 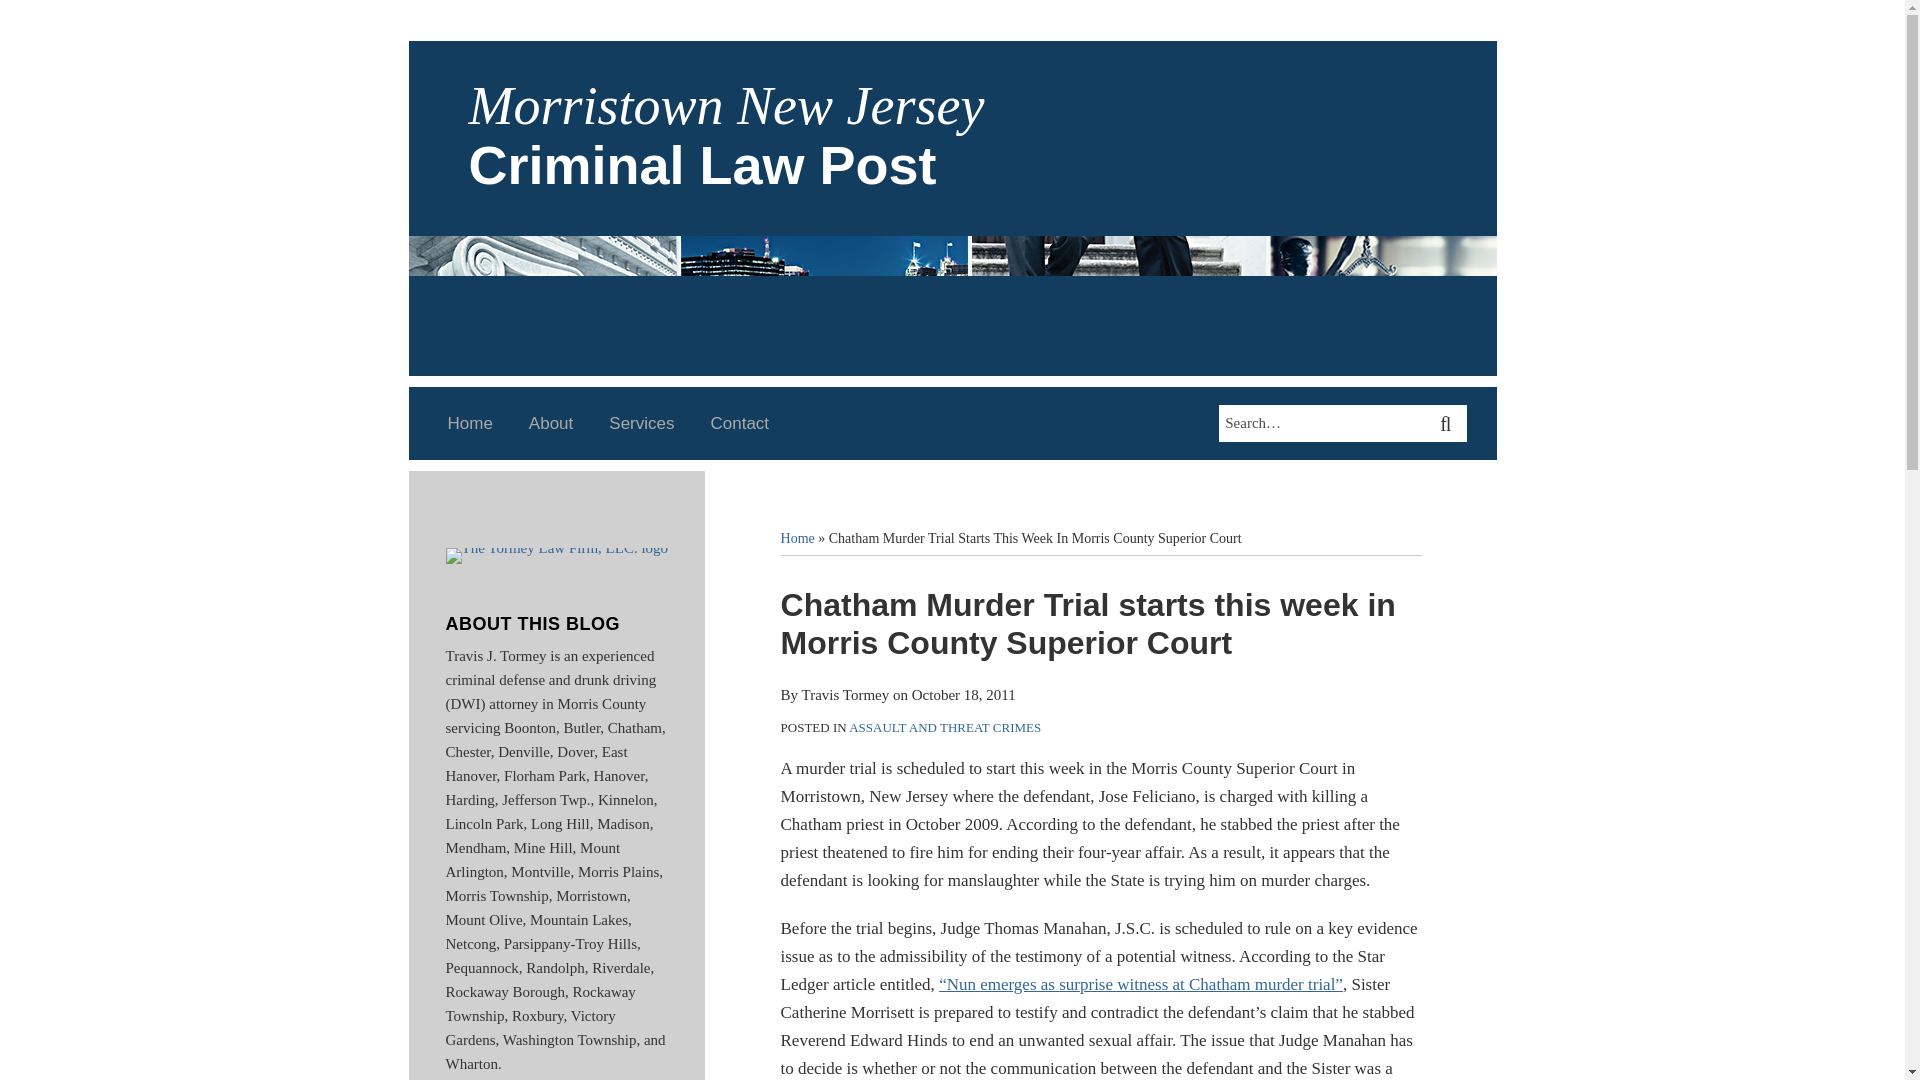 What do you see at coordinates (944, 728) in the screenshot?
I see `ASSAULT AND THREAT CRIMES` at bounding box center [944, 728].